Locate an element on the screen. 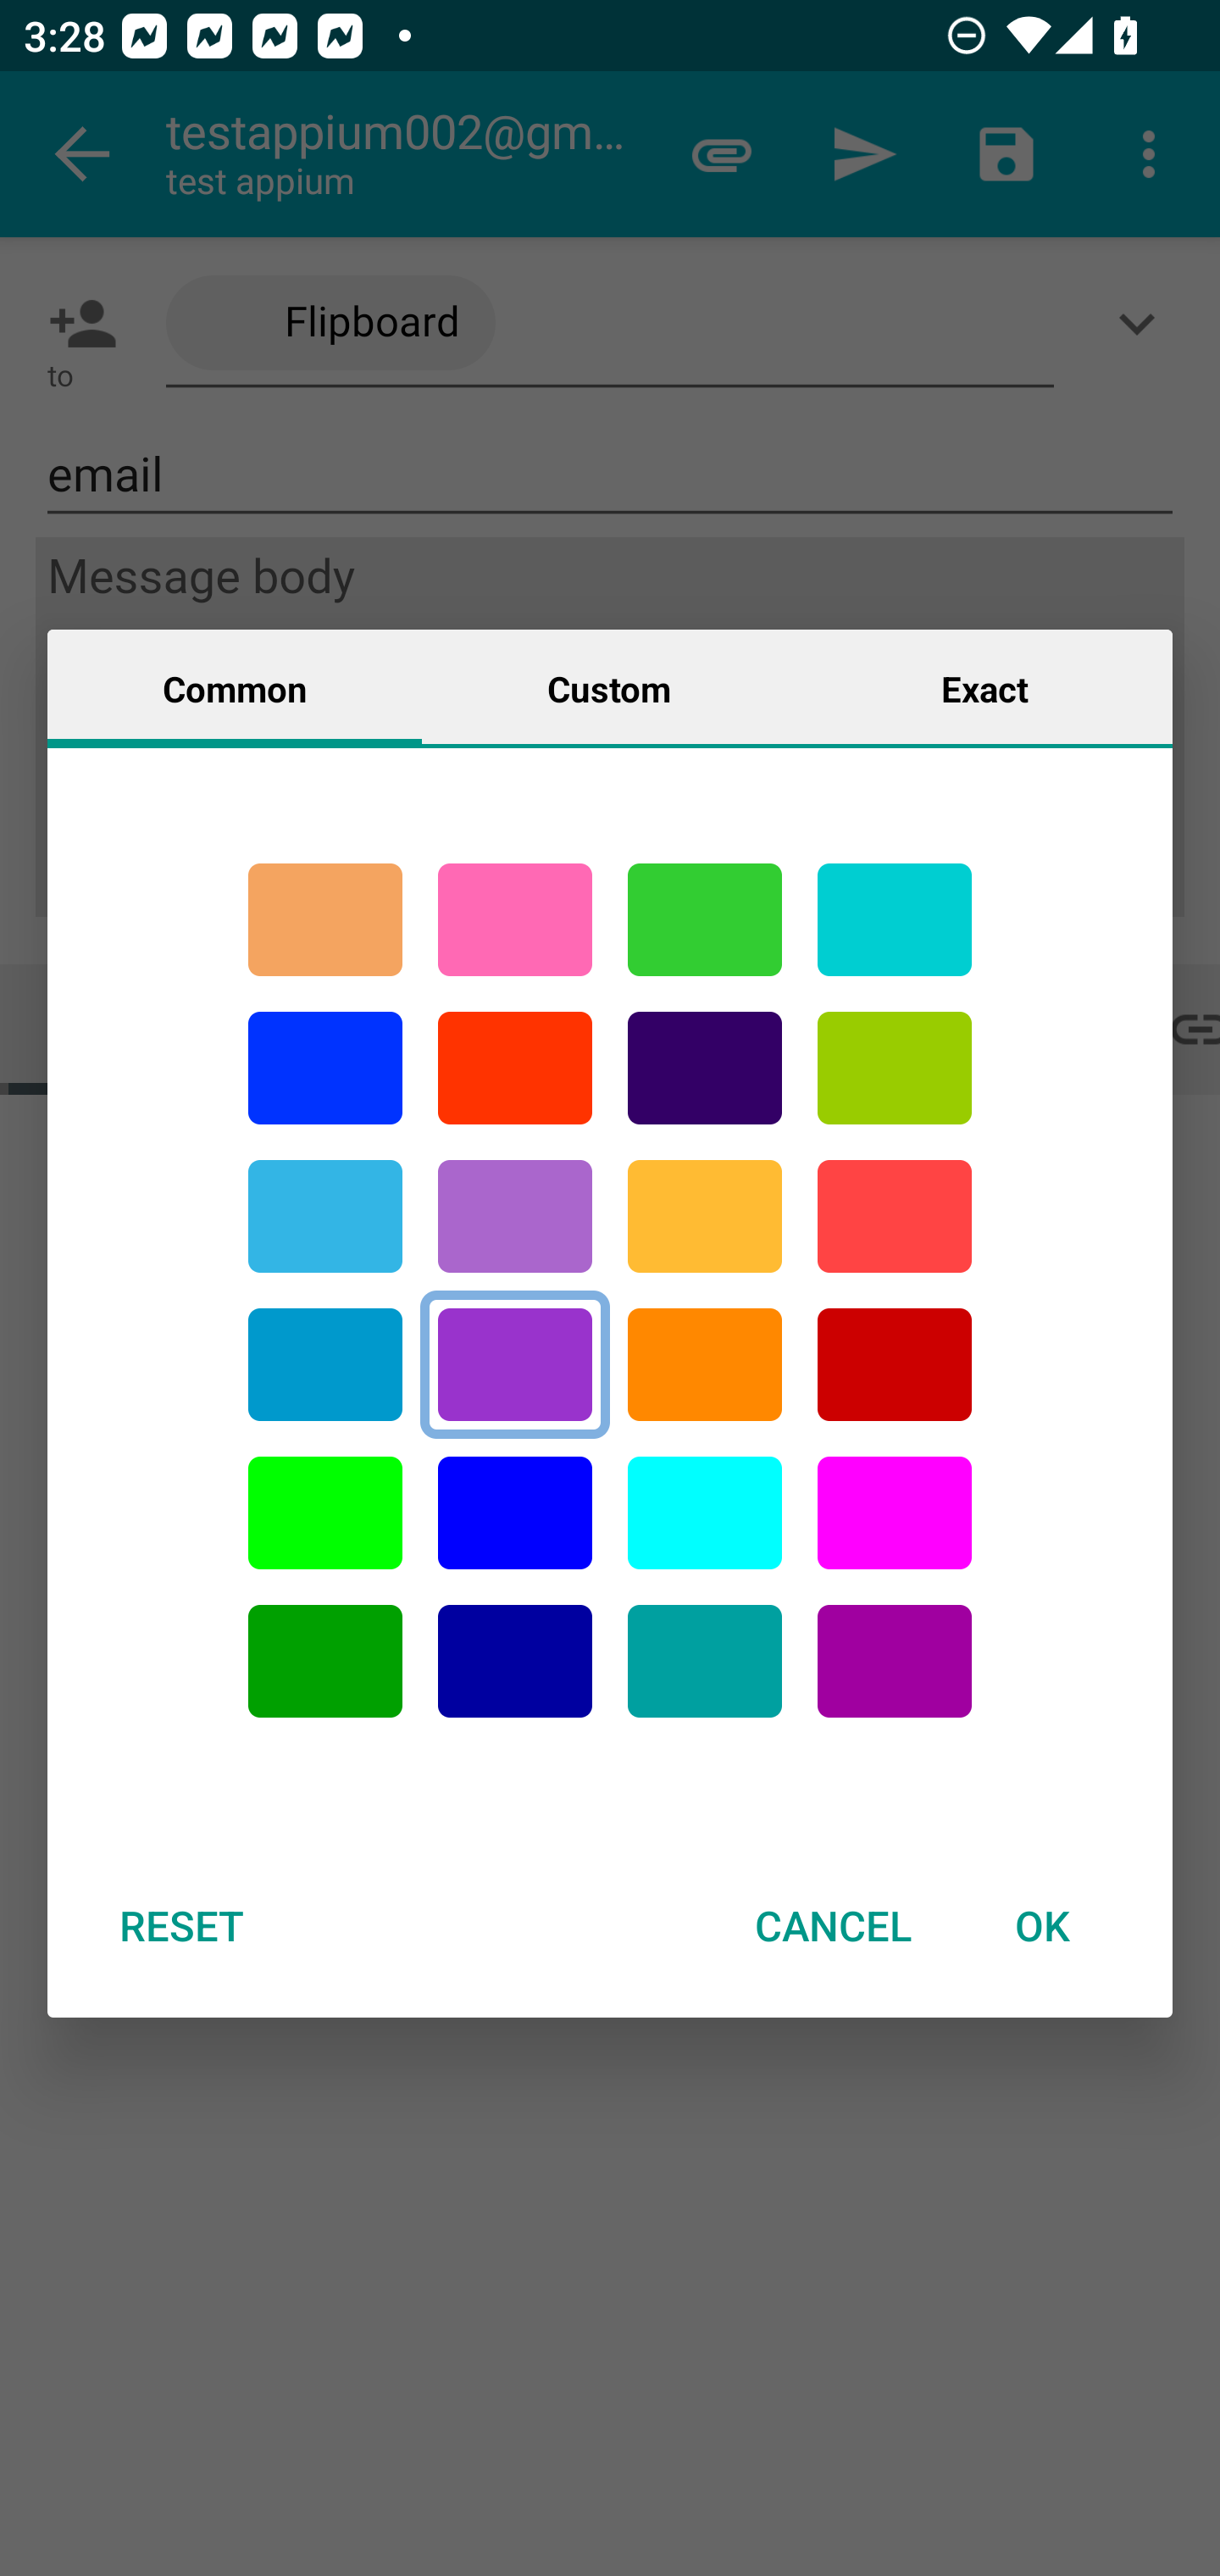  Dark cyan is located at coordinates (325, 1365).